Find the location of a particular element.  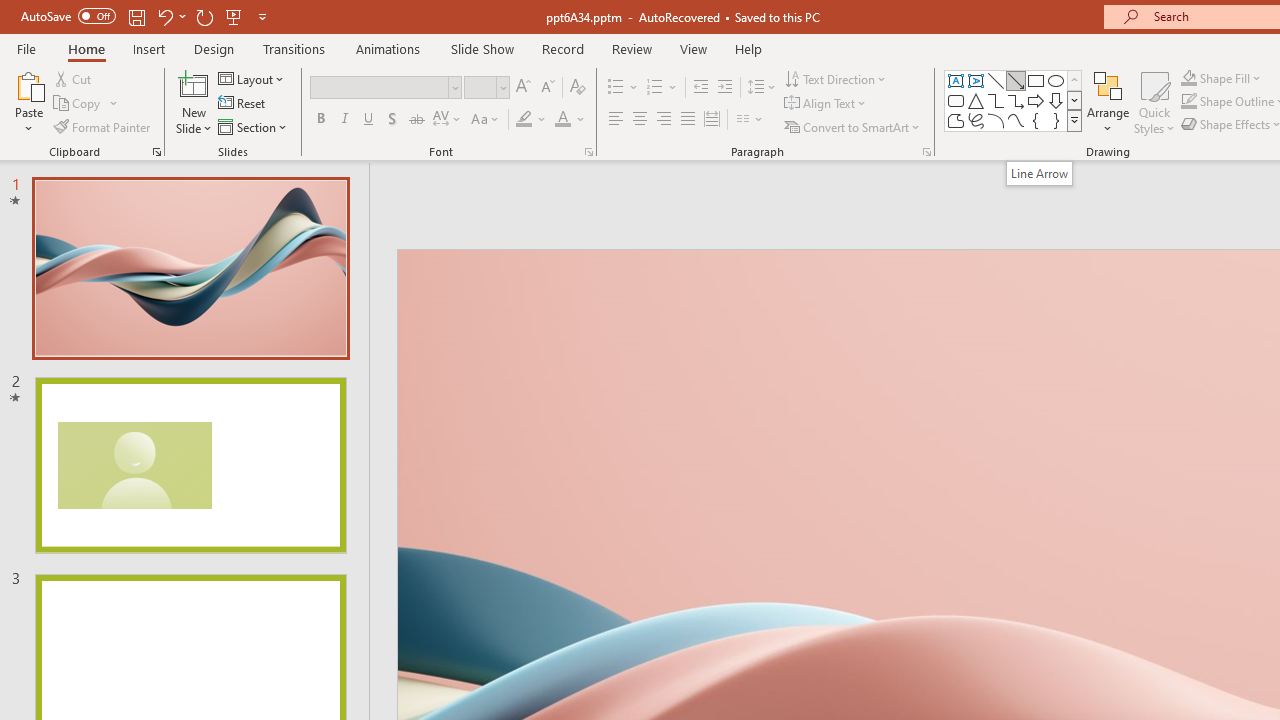

Text Highlight Color is located at coordinates (524, 120).